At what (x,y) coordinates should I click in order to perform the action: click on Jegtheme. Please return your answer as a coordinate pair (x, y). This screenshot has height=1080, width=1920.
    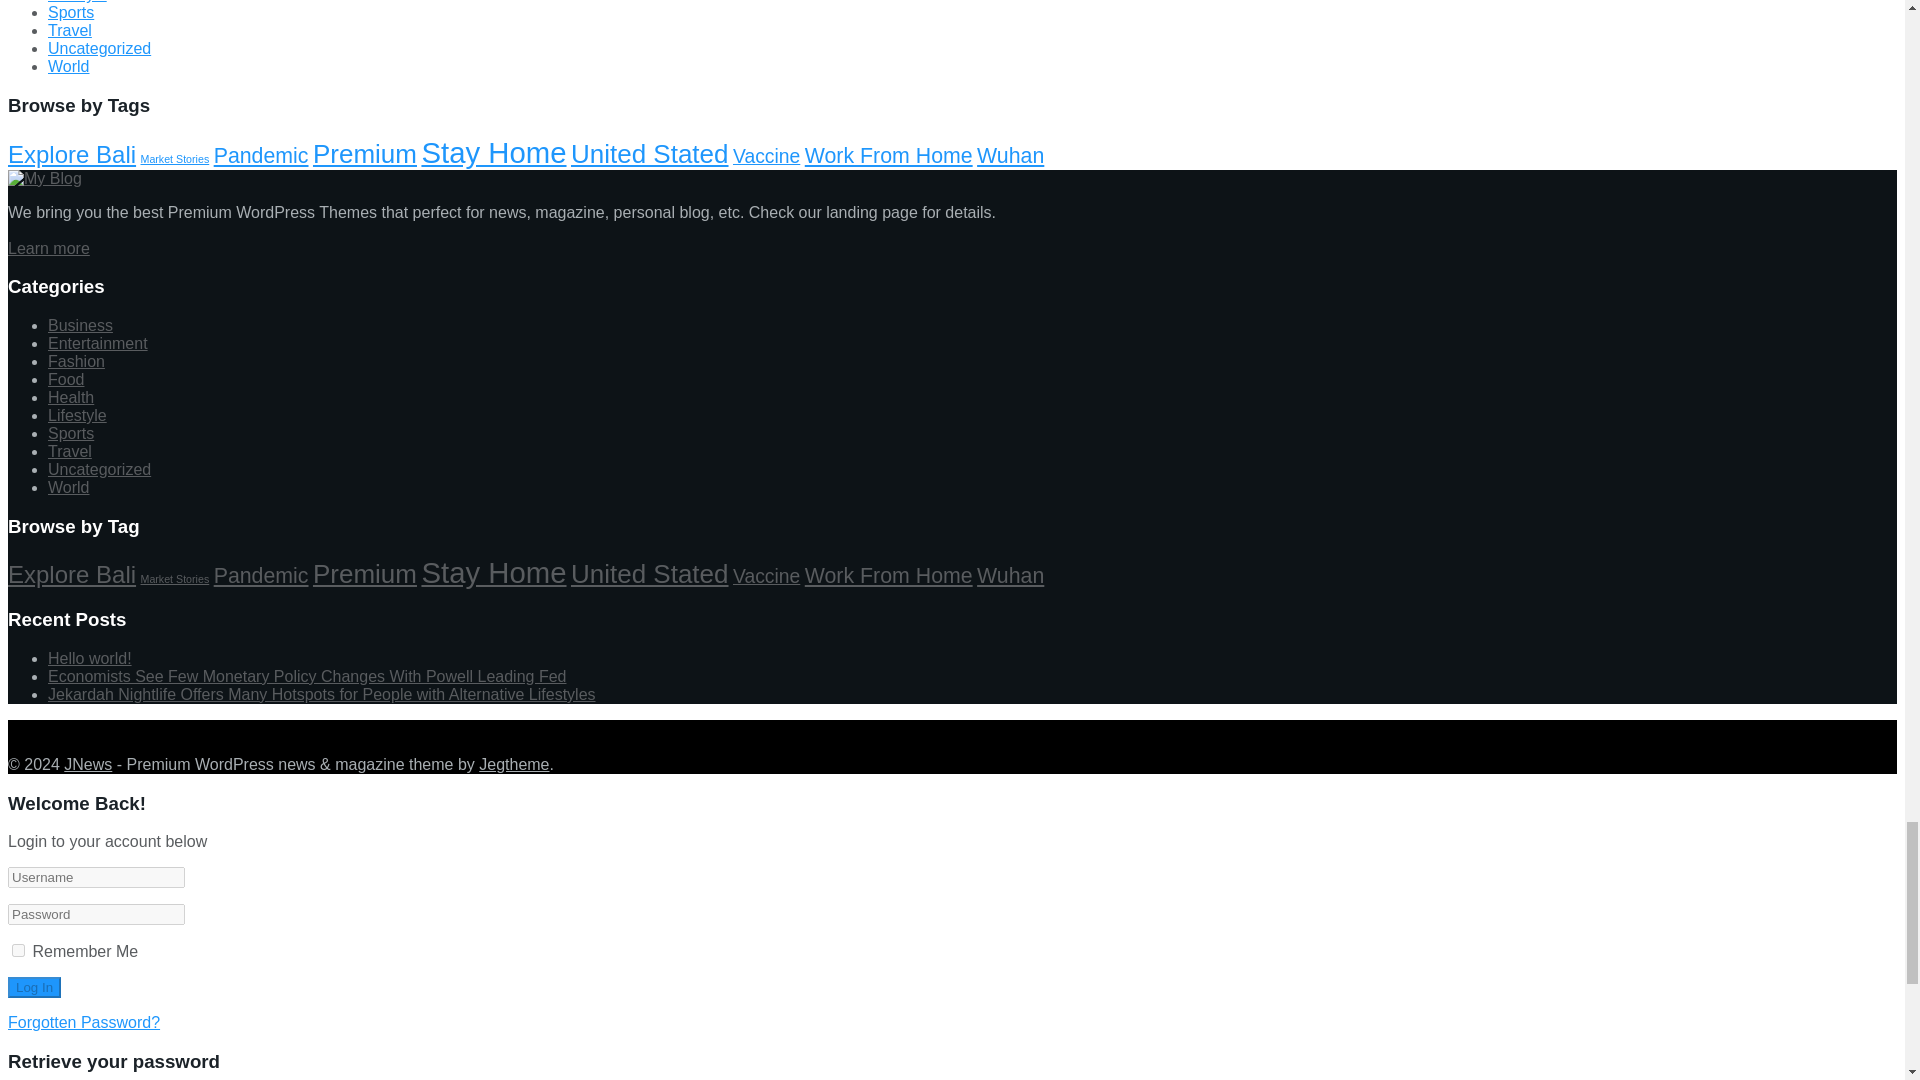
    Looking at the image, I should click on (514, 764).